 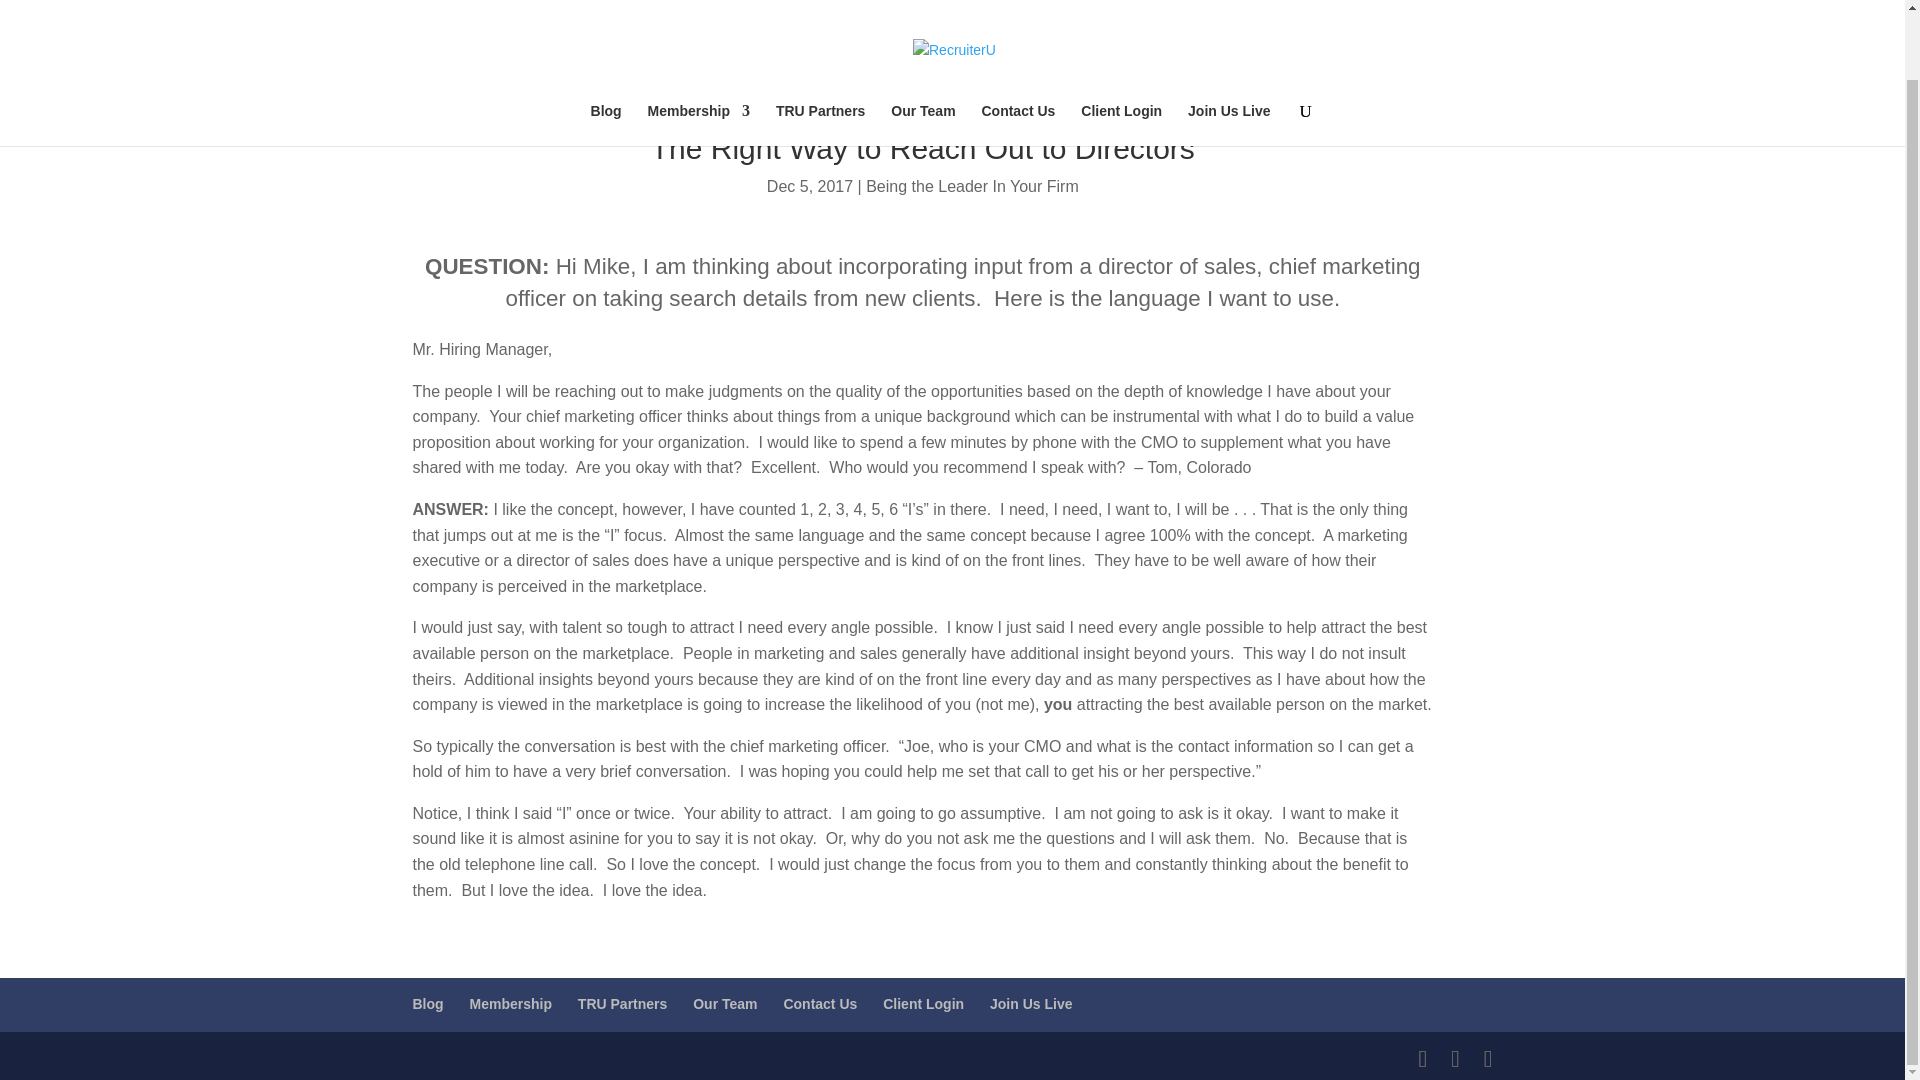 What do you see at coordinates (972, 186) in the screenshot?
I see `Being the Leader In Your Firm` at bounding box center [972, 186].